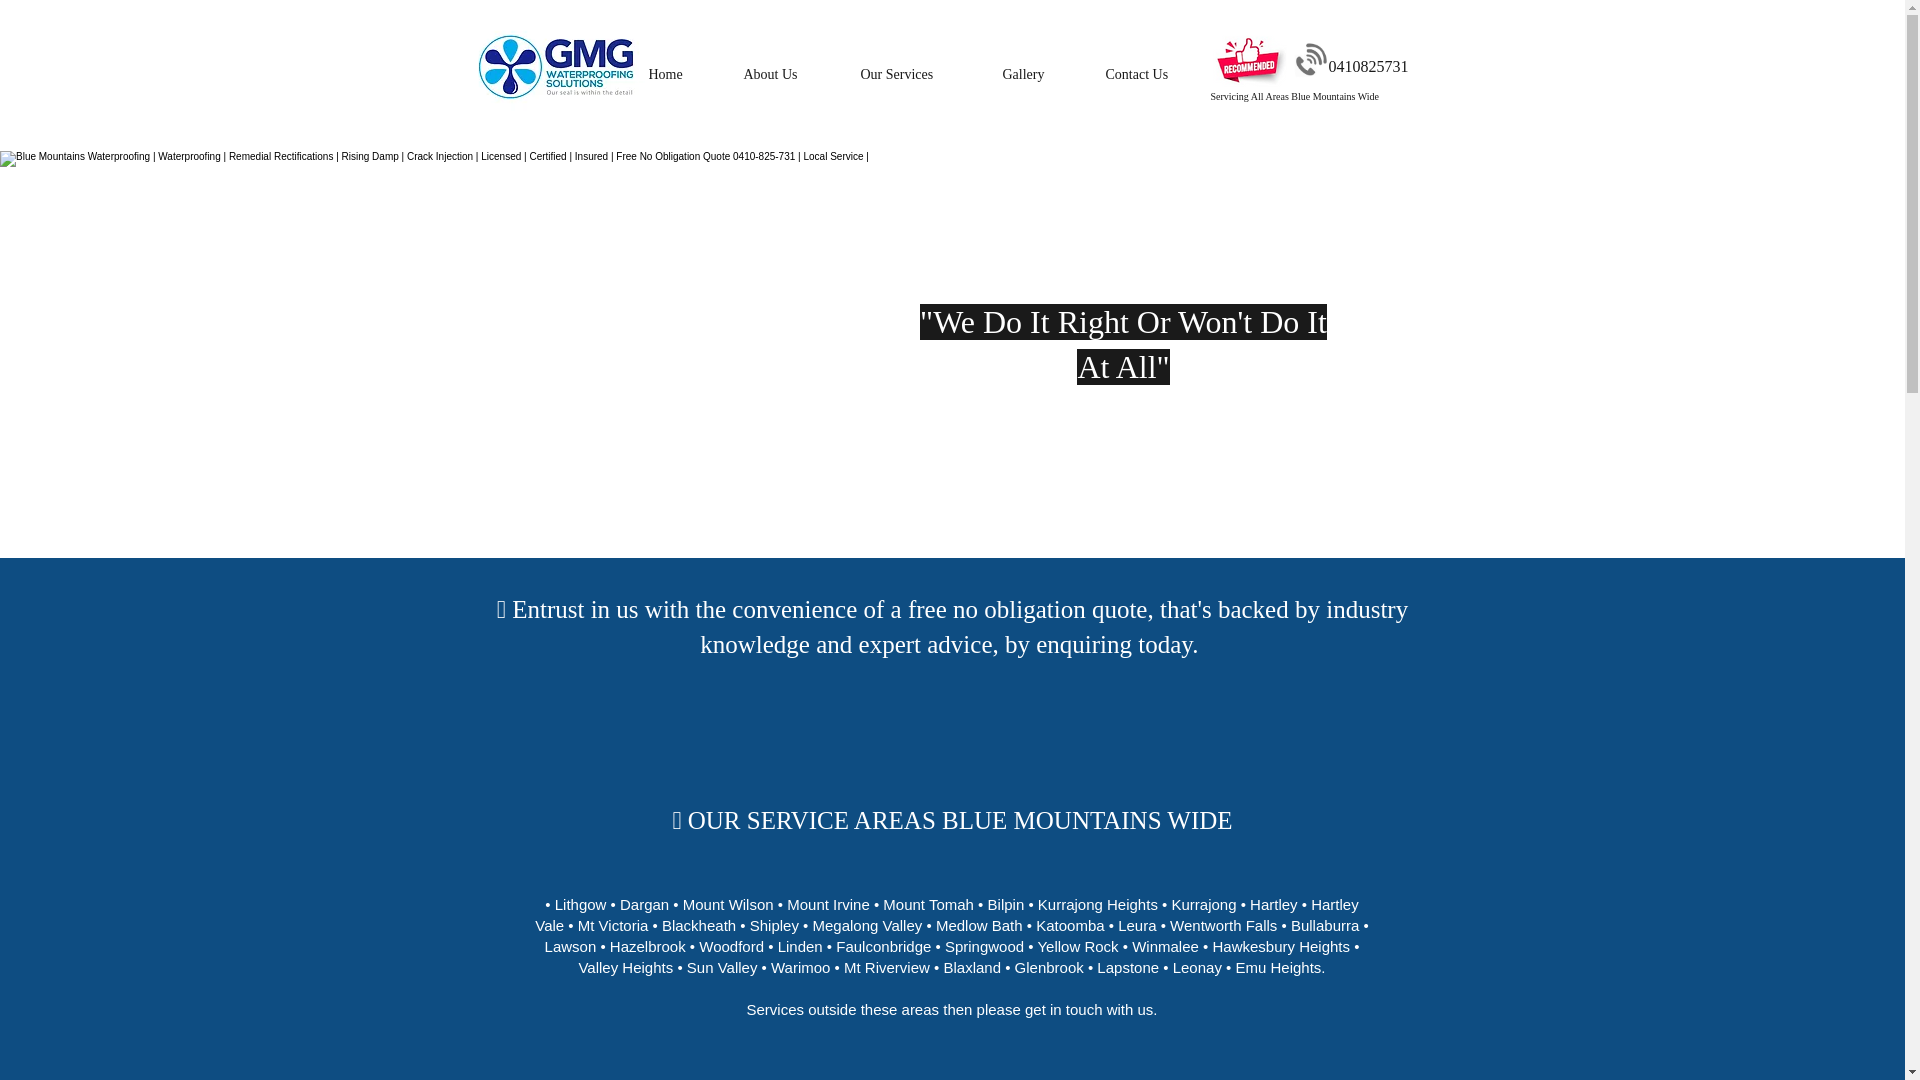 The image size is (1920, 1080). Describe the element at coordinates (1039, 74) in the screenshot. I see `Gallery` at that location.